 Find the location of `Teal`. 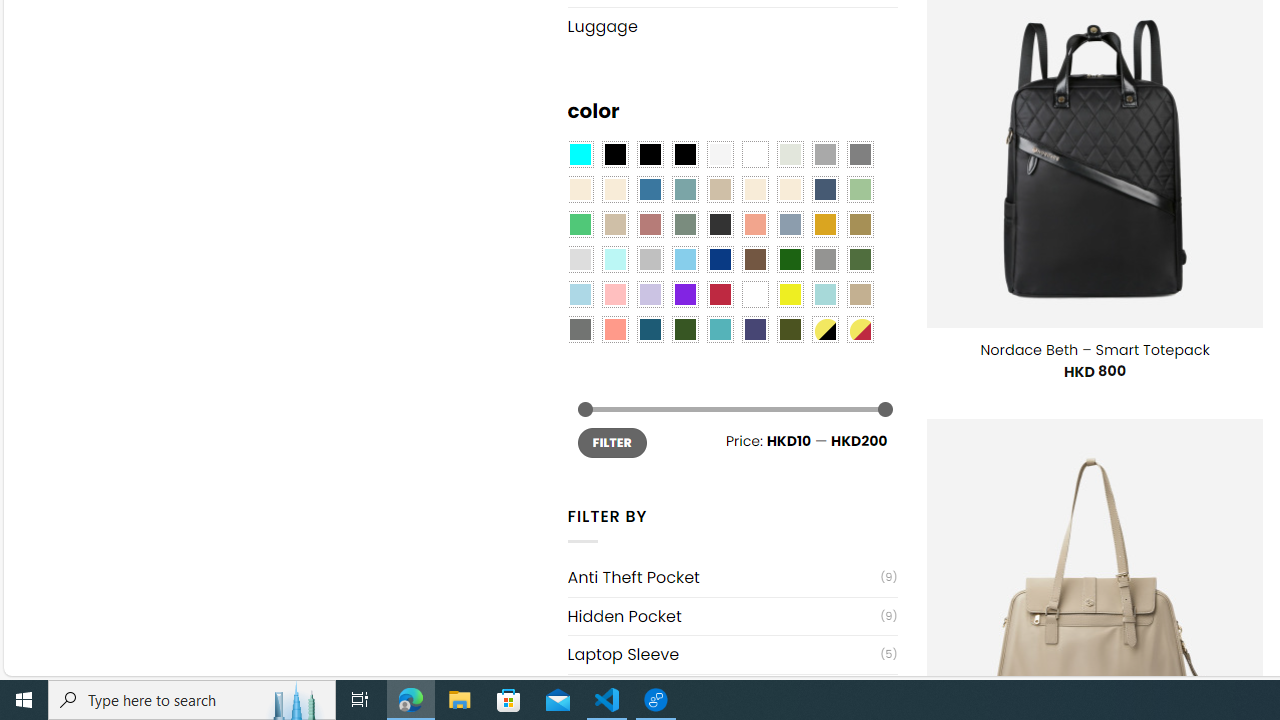

Teal is located at coordinates (720, 329).